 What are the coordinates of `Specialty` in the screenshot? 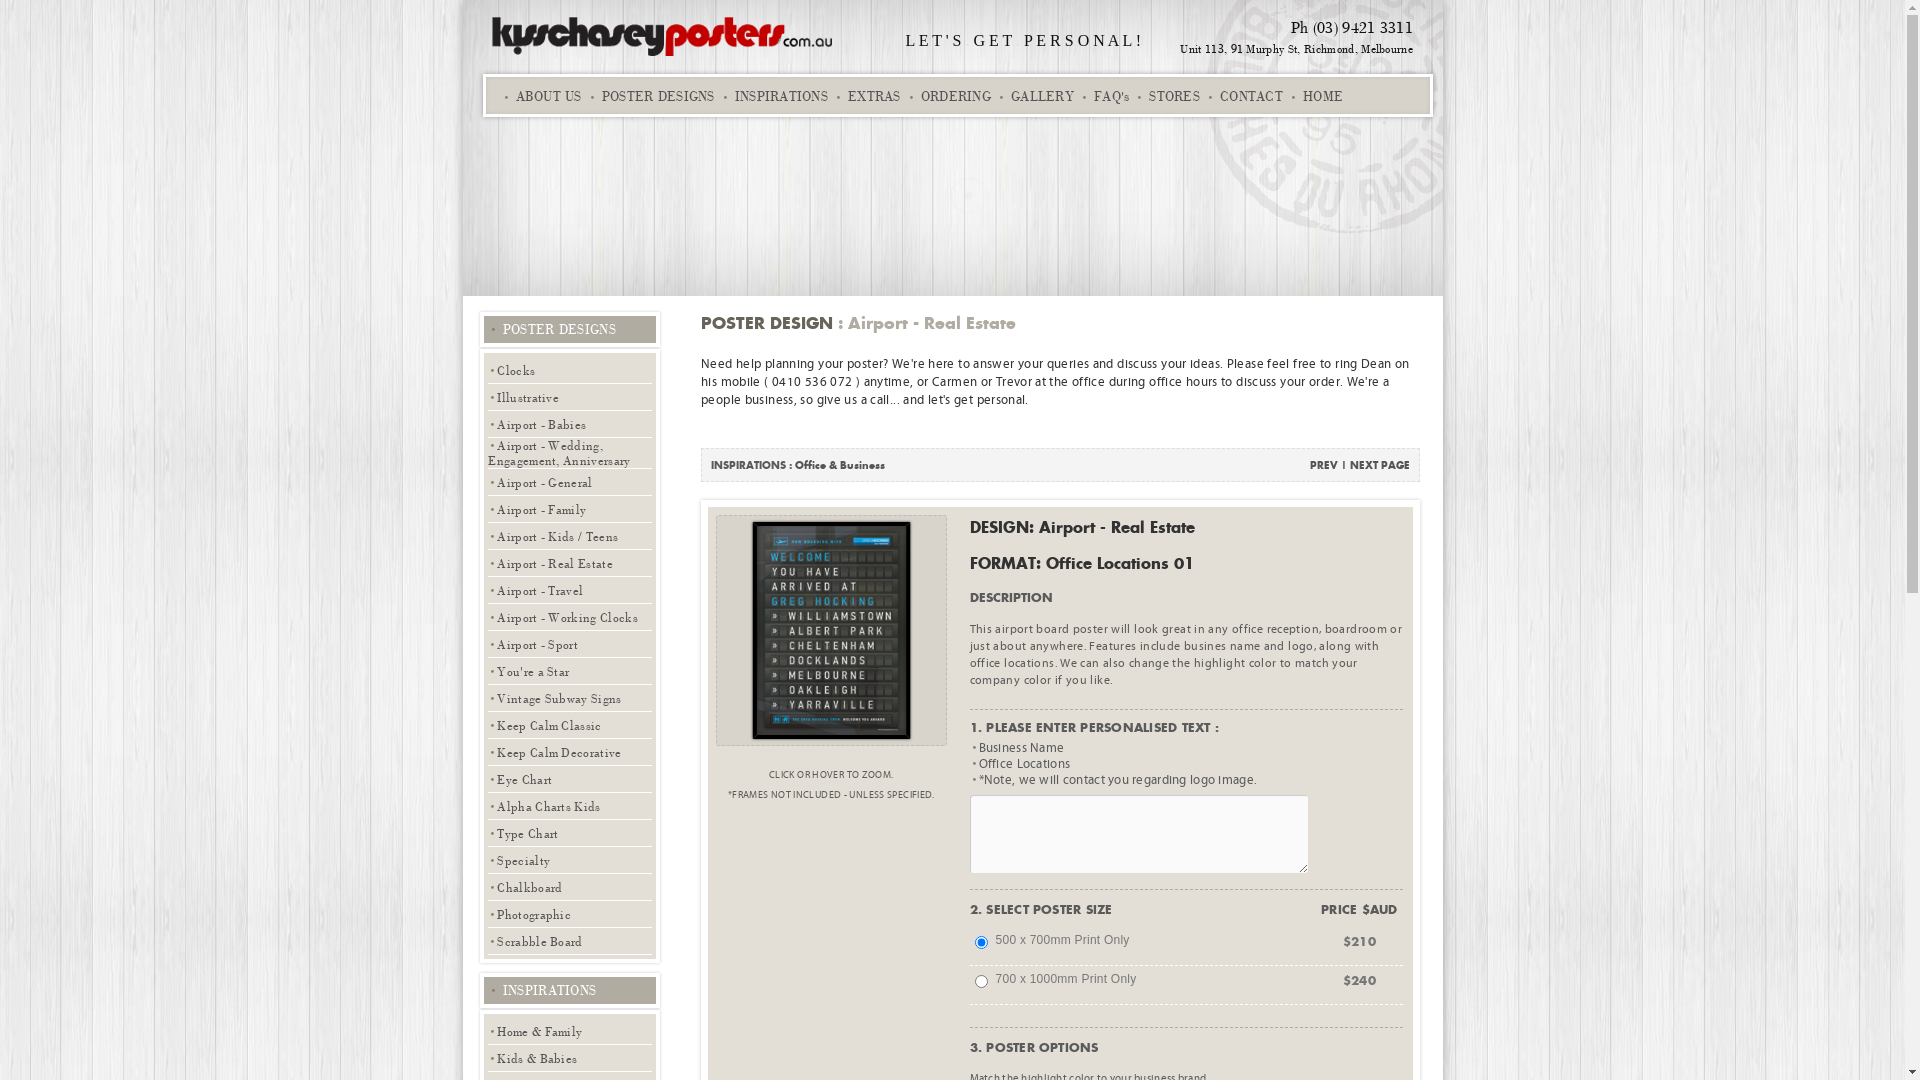 It's located at (570, 860).